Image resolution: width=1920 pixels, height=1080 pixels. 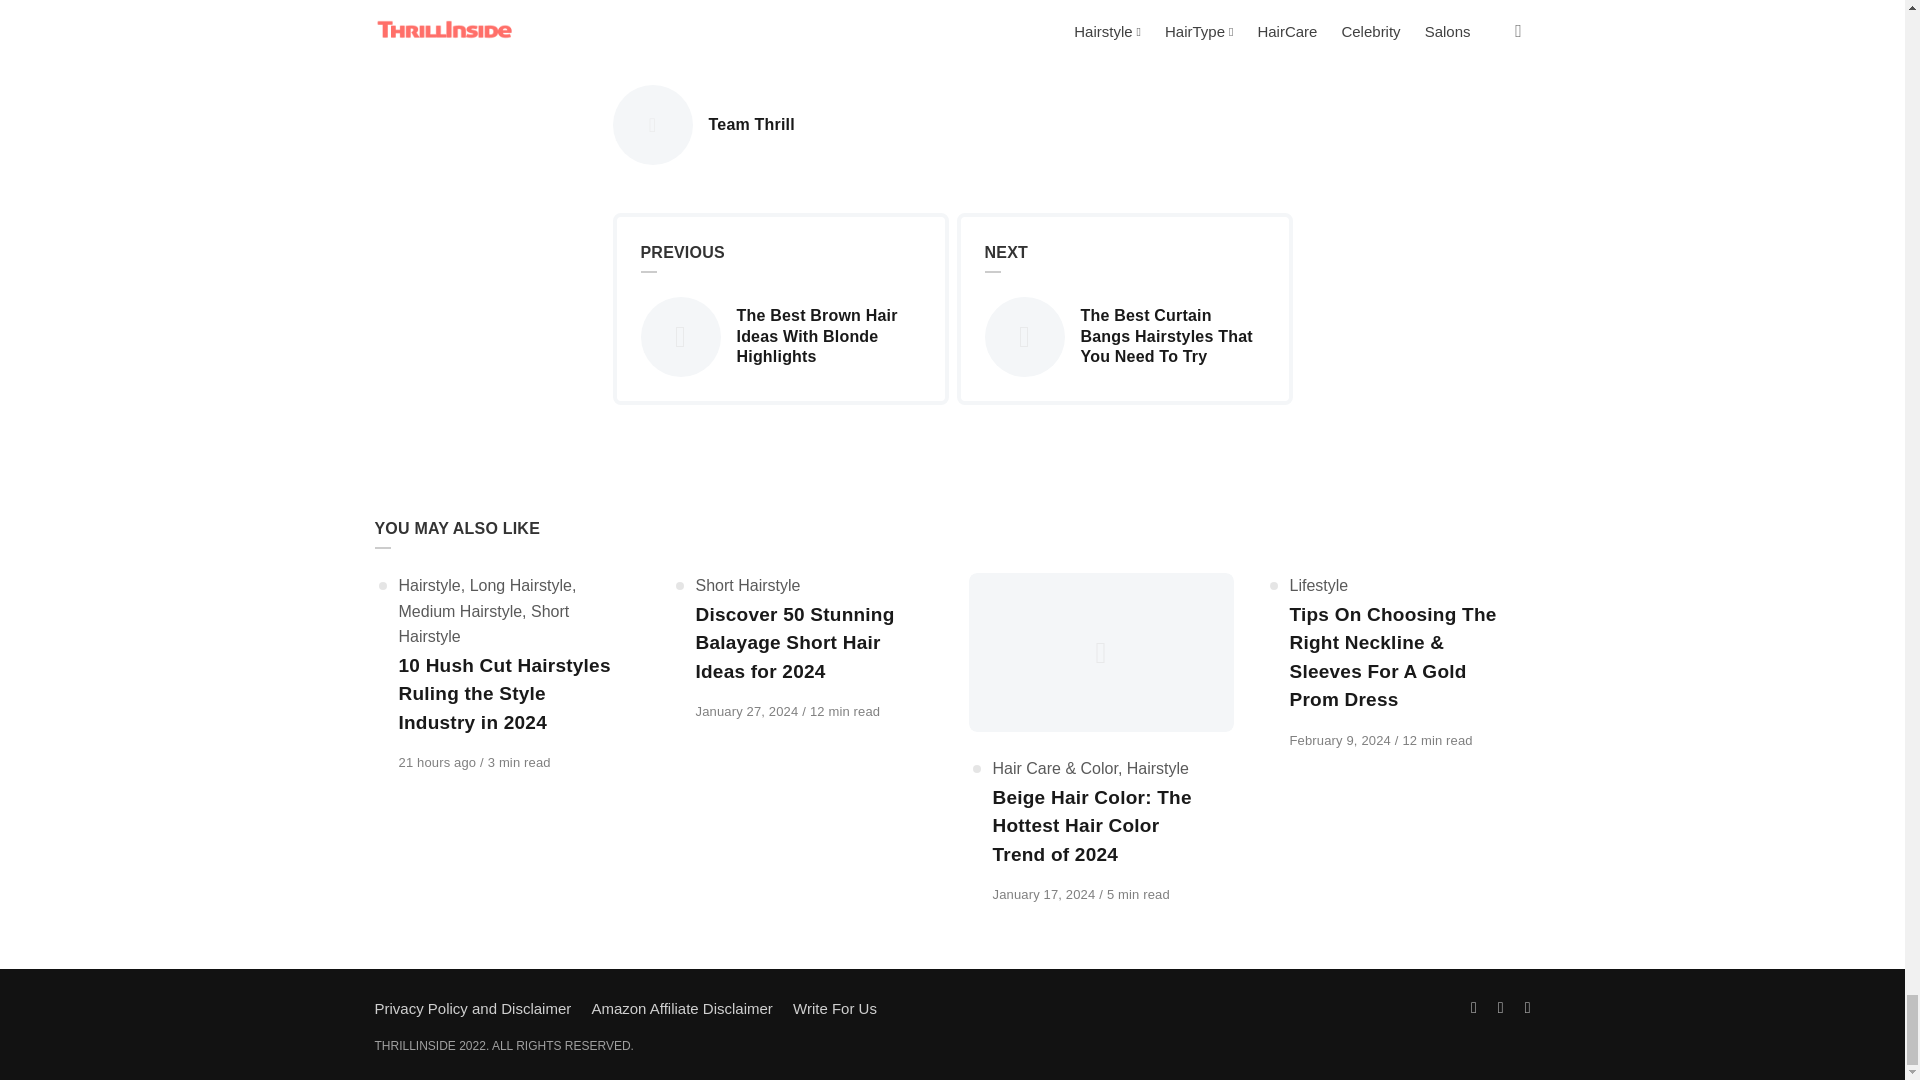 I want to click on February 9, 2024, so click(x=1342, y=740).